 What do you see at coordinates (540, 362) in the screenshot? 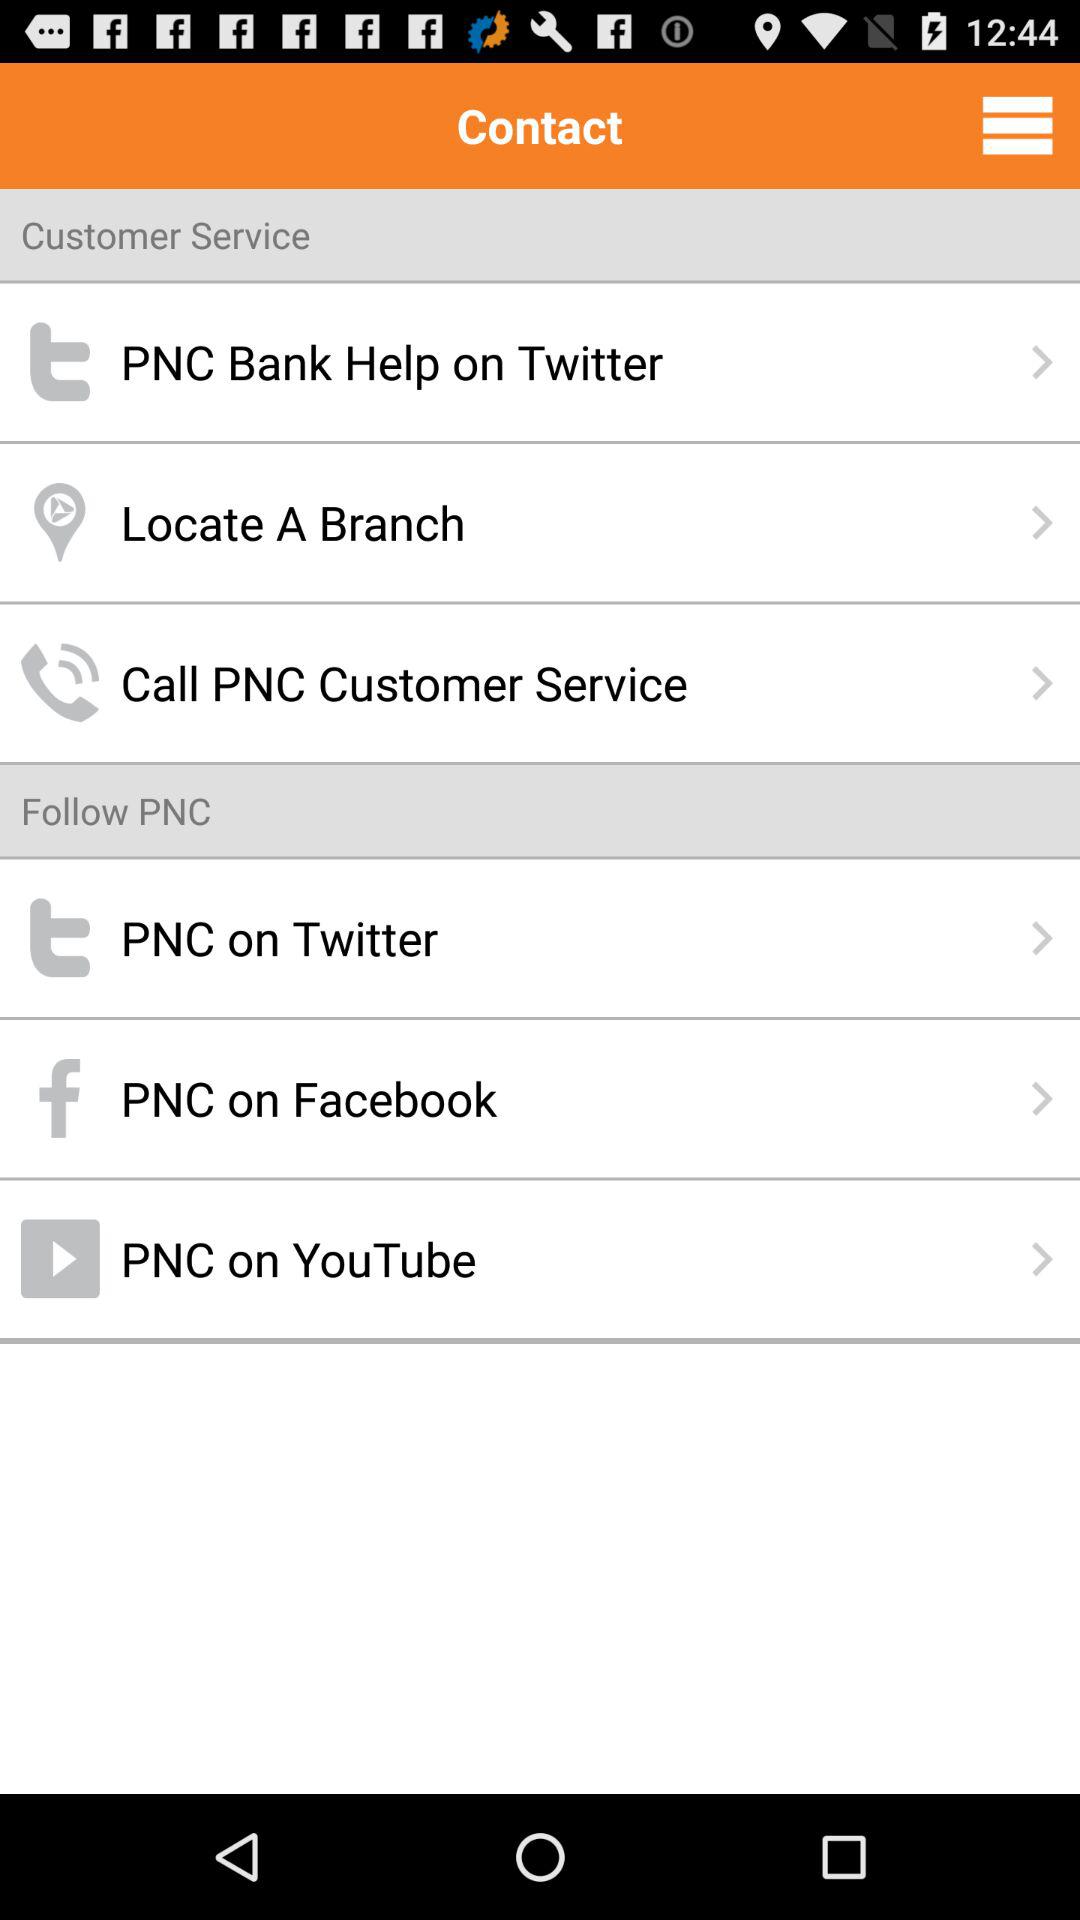
I see `open item above the locate a branch` at bounding box center [540, 362].